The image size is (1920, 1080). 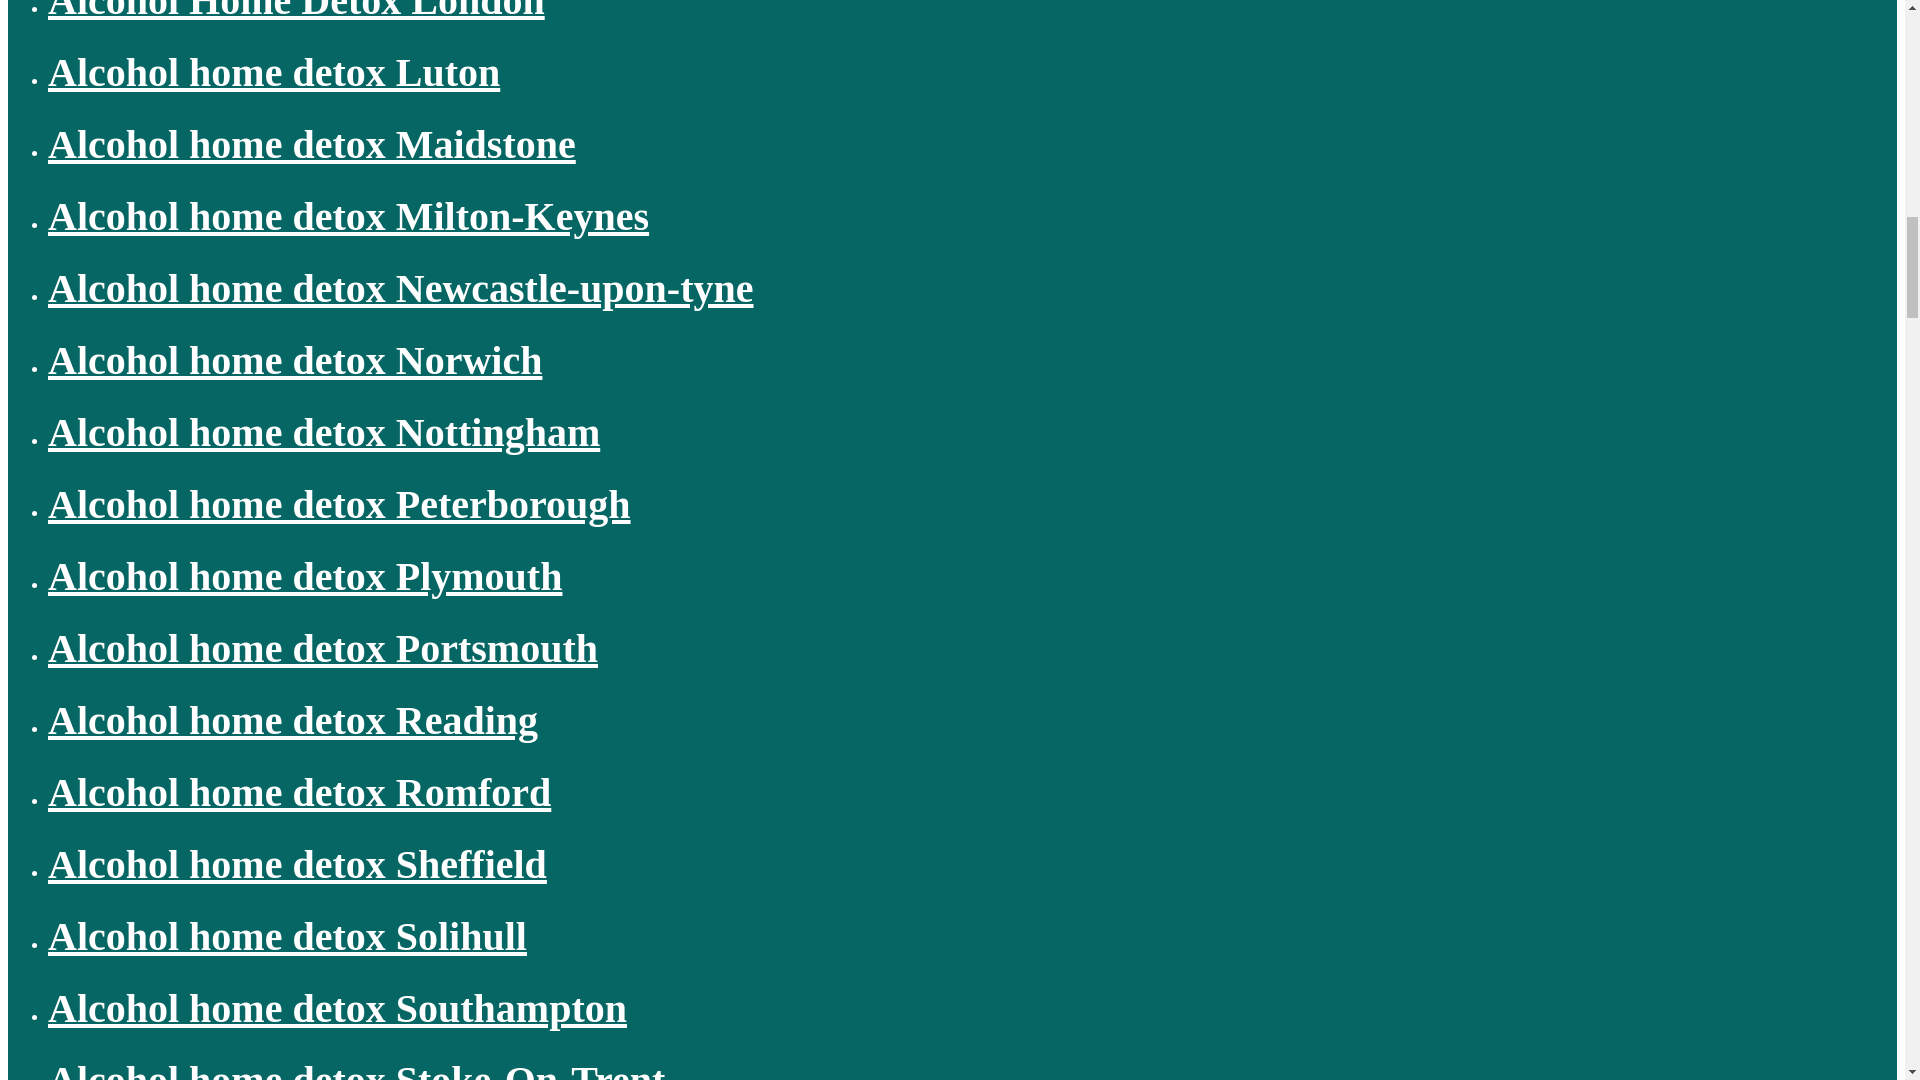 What do you see at coordinates (322, 648) in the screenshot?
I see `Alcohol home detox Portsmouth` at bounding box center [322, 648].